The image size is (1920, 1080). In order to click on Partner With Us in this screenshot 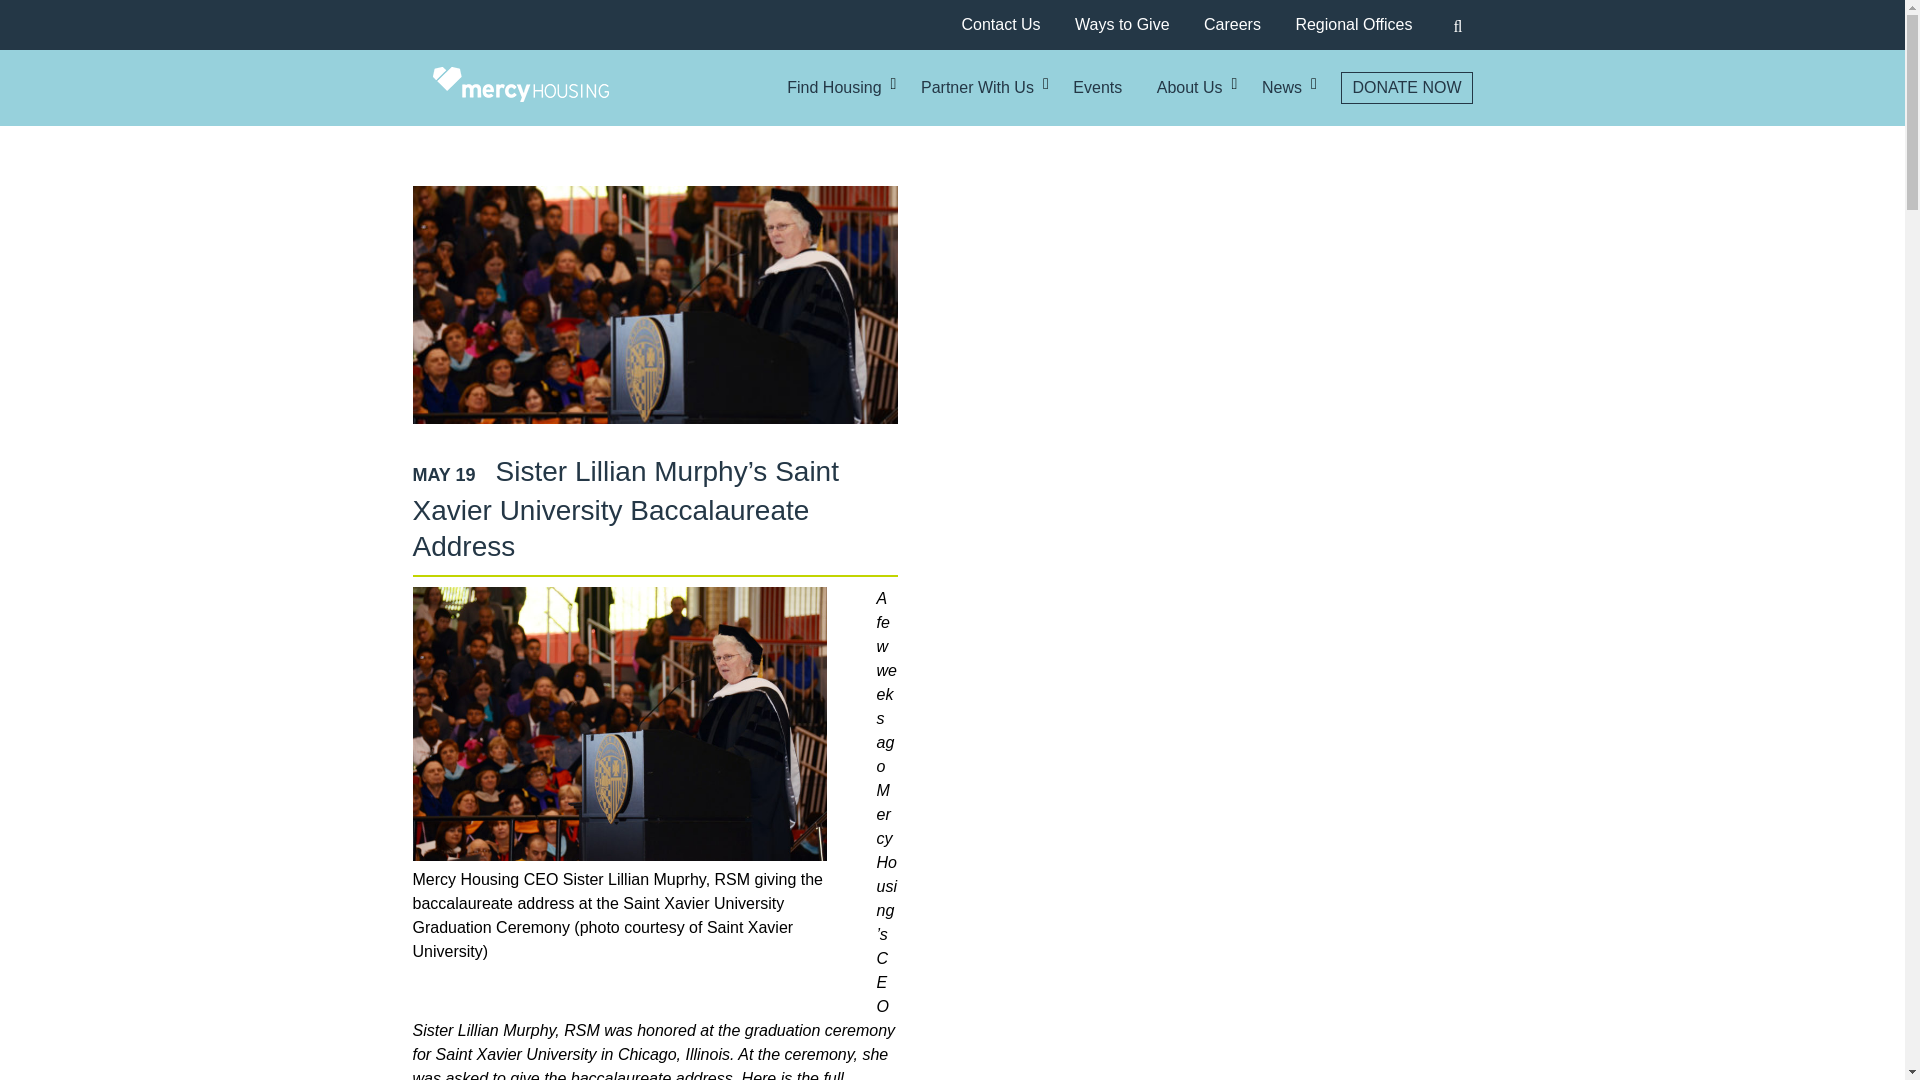, I will do `click(978, 88)`.